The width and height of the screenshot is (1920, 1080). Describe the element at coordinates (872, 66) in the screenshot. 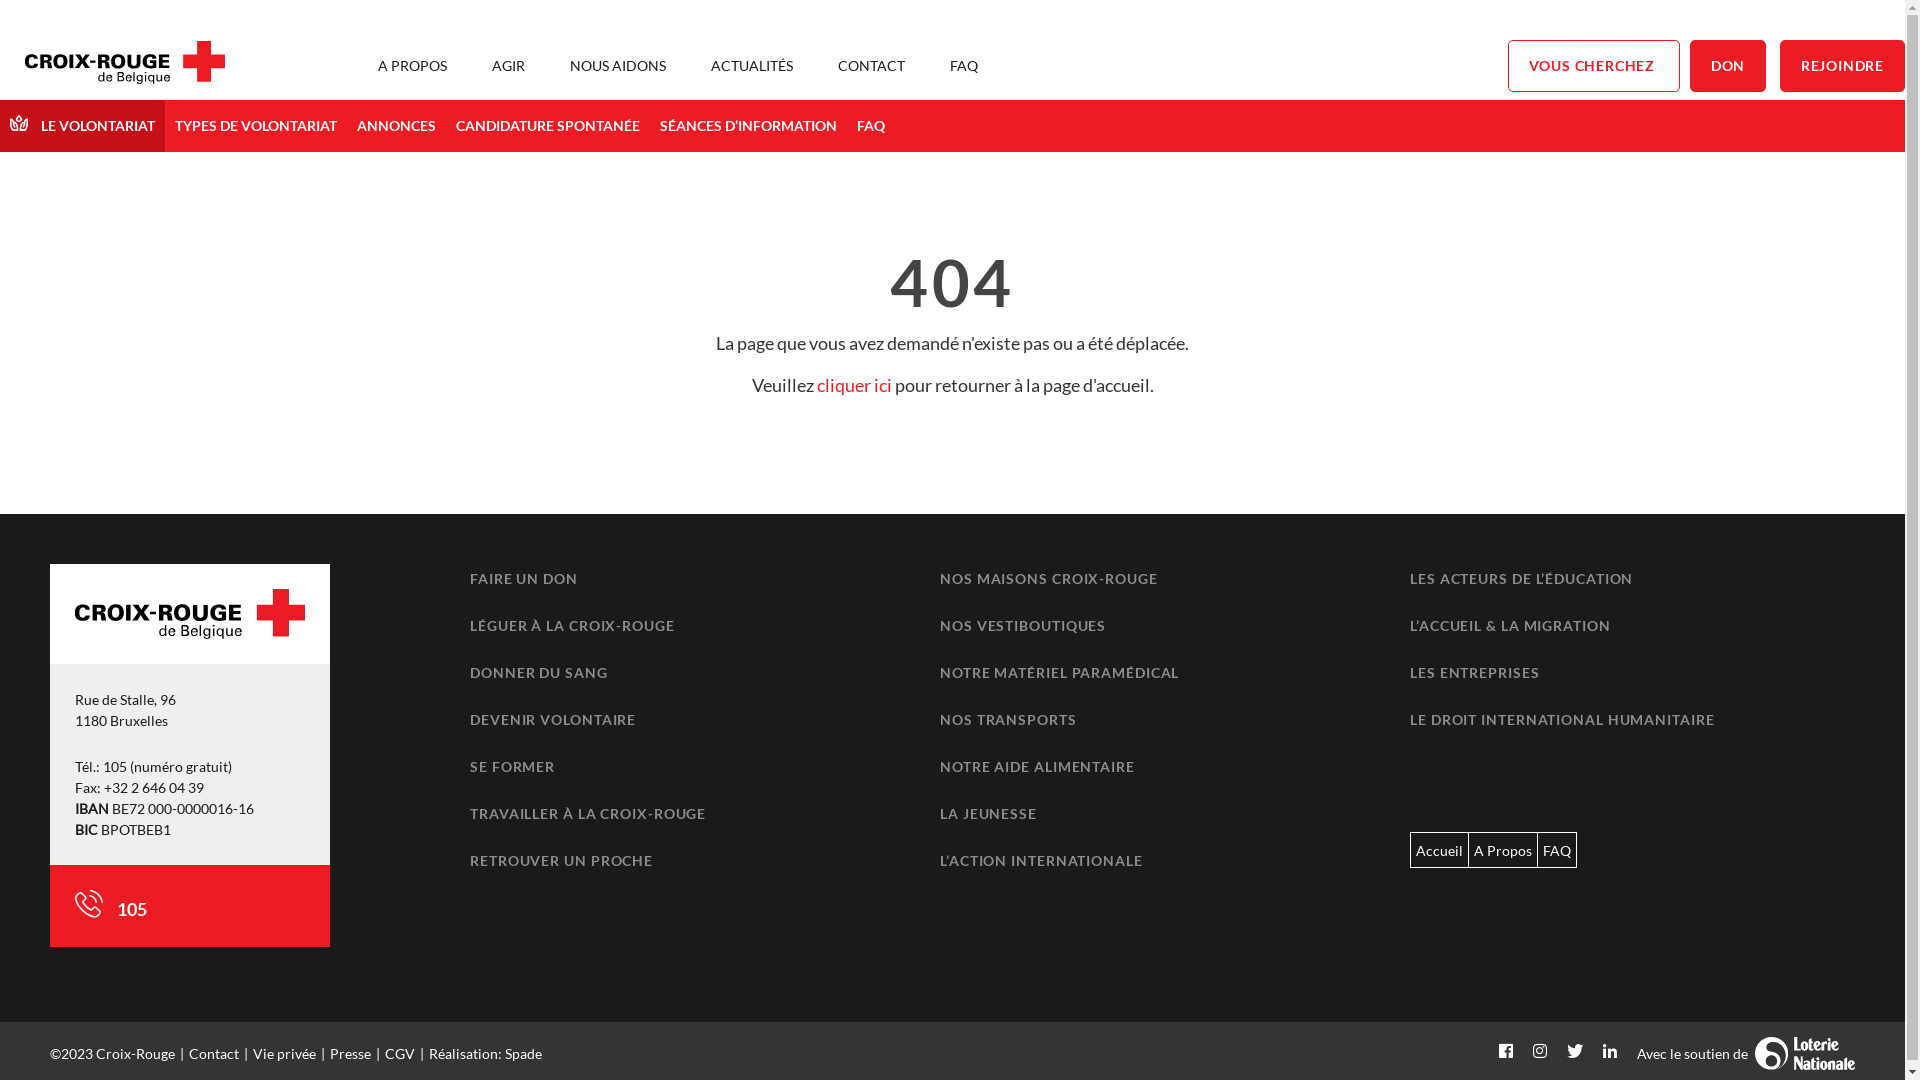

I see `CONTACT` at that location.